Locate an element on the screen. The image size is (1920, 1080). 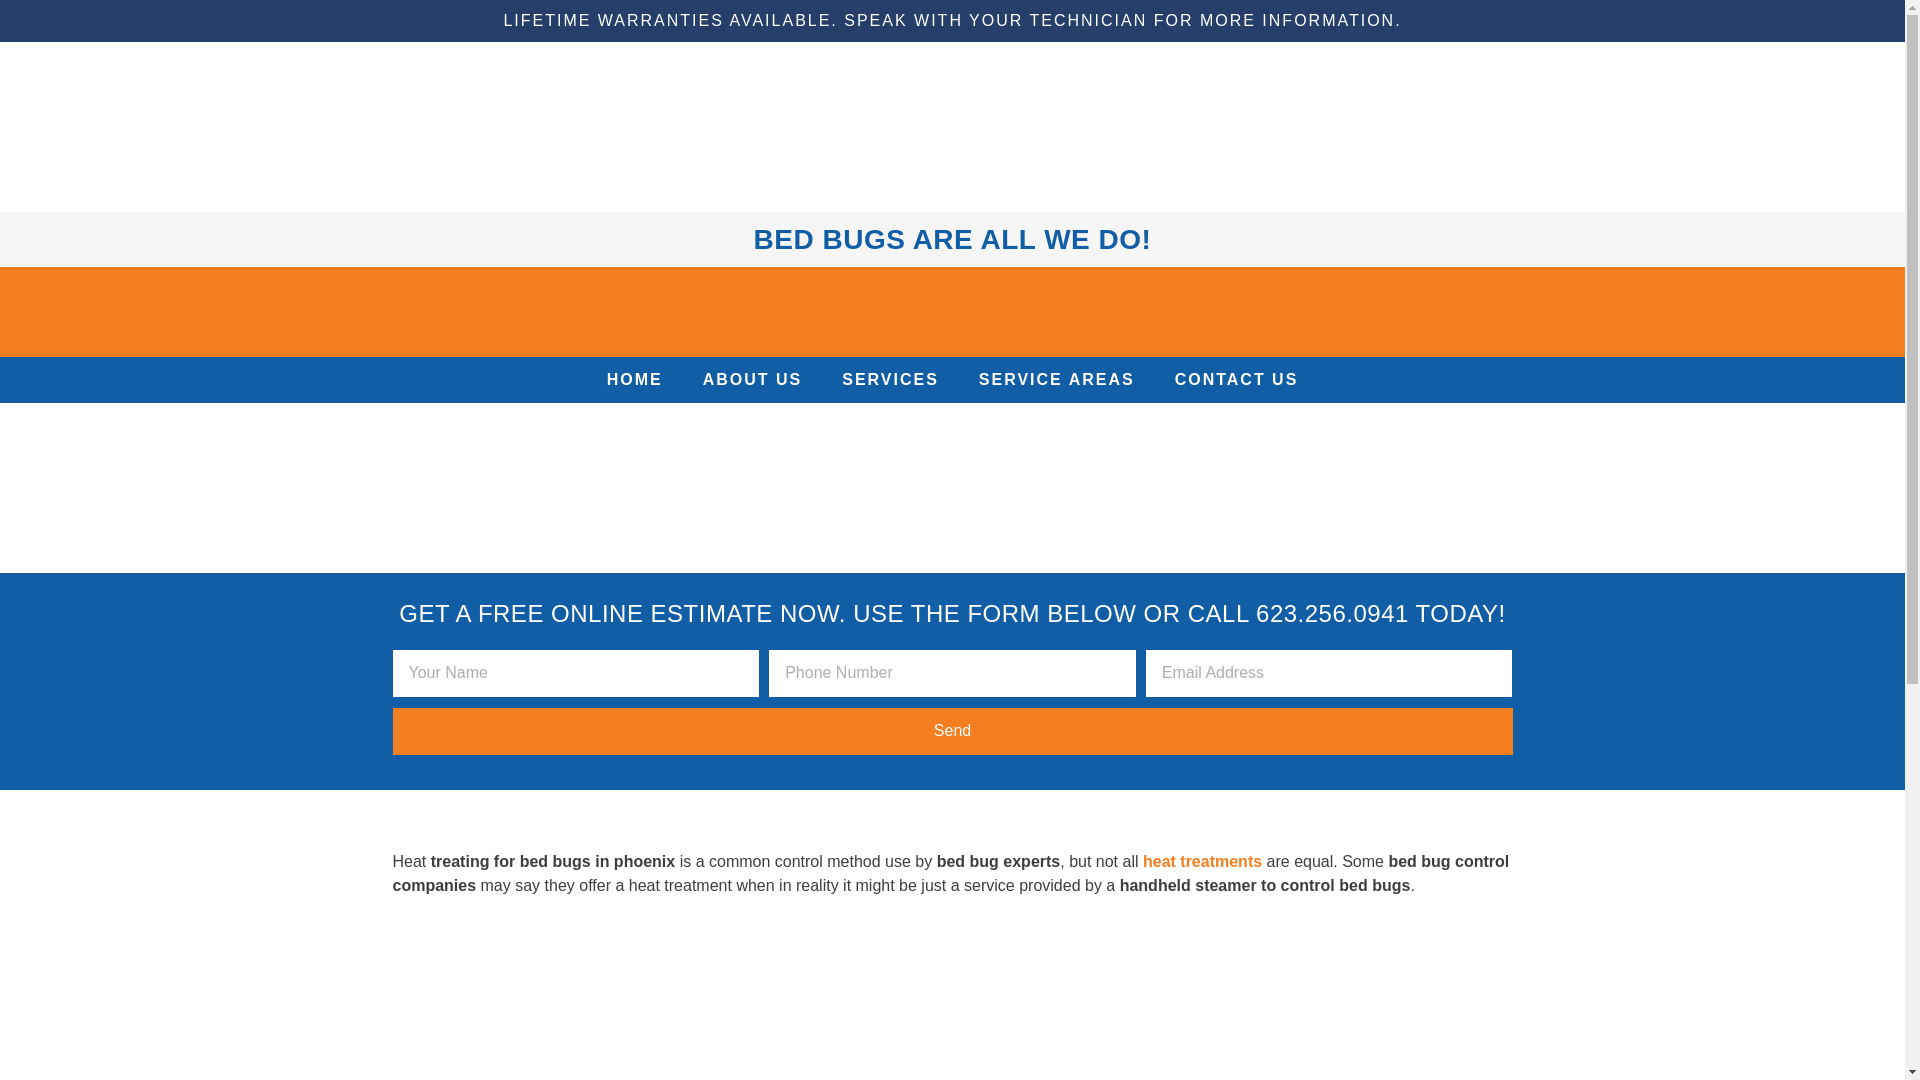
CONTACT US is located at coordinates (1237, 380).